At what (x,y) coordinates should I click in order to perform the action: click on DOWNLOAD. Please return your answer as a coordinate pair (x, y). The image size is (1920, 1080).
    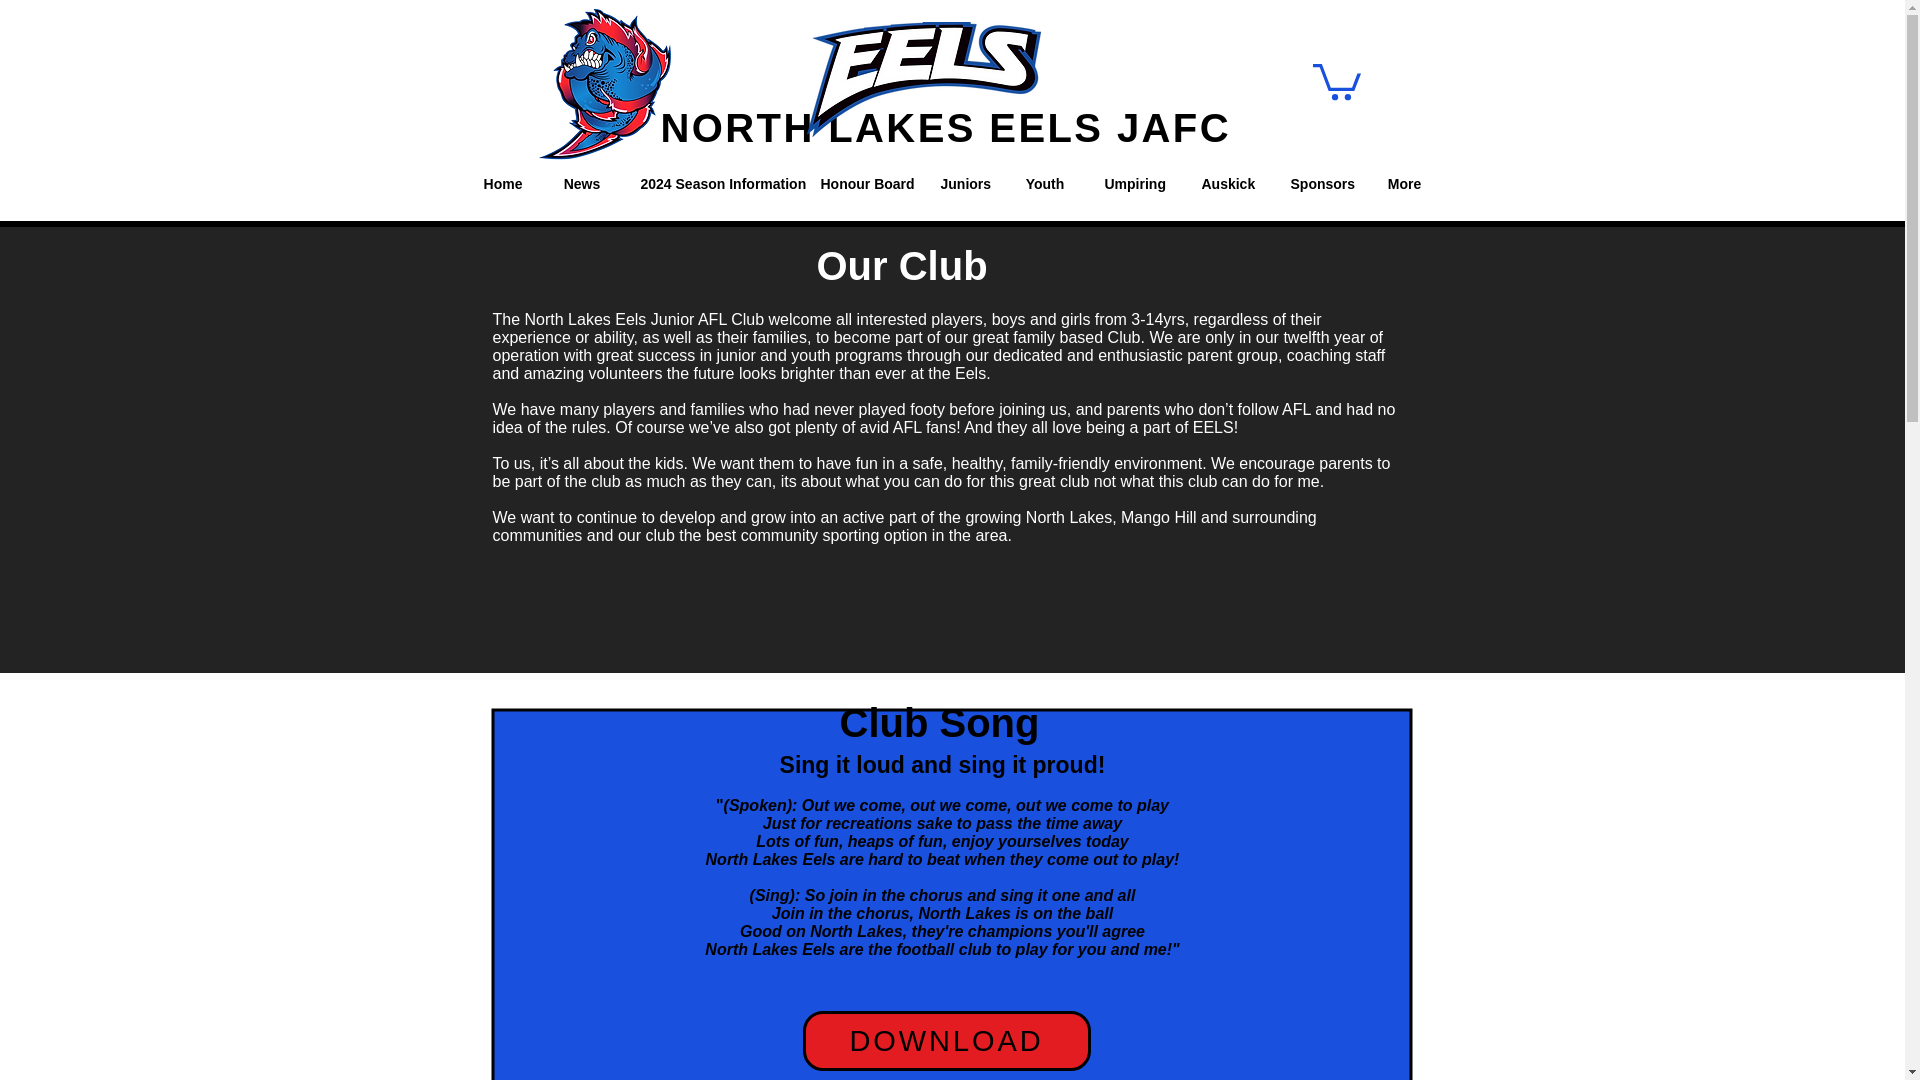
    Looking at the image, I should click on (946, 1040).